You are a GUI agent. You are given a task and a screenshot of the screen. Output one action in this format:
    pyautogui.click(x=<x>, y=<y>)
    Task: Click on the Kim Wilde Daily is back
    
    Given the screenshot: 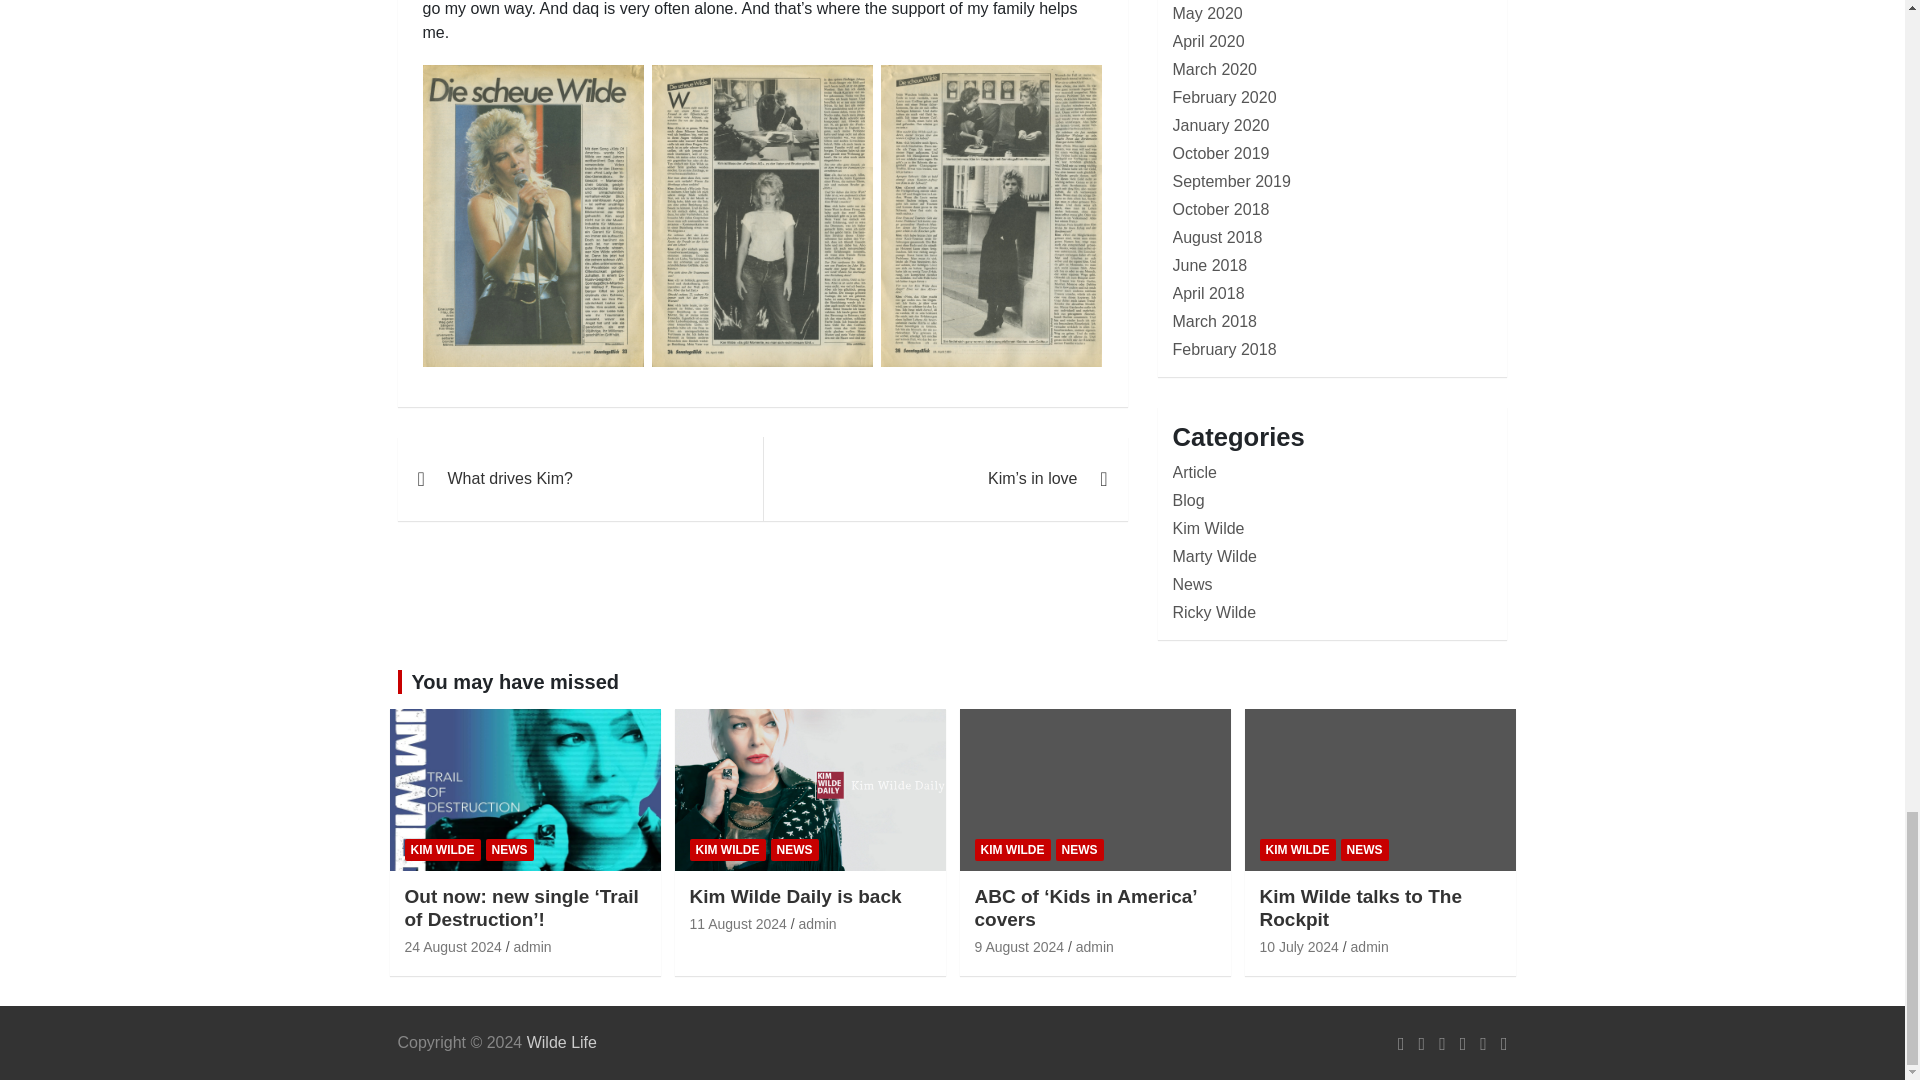 What is the action you would take?
    pyautogui.click(x=738, y=924)
    